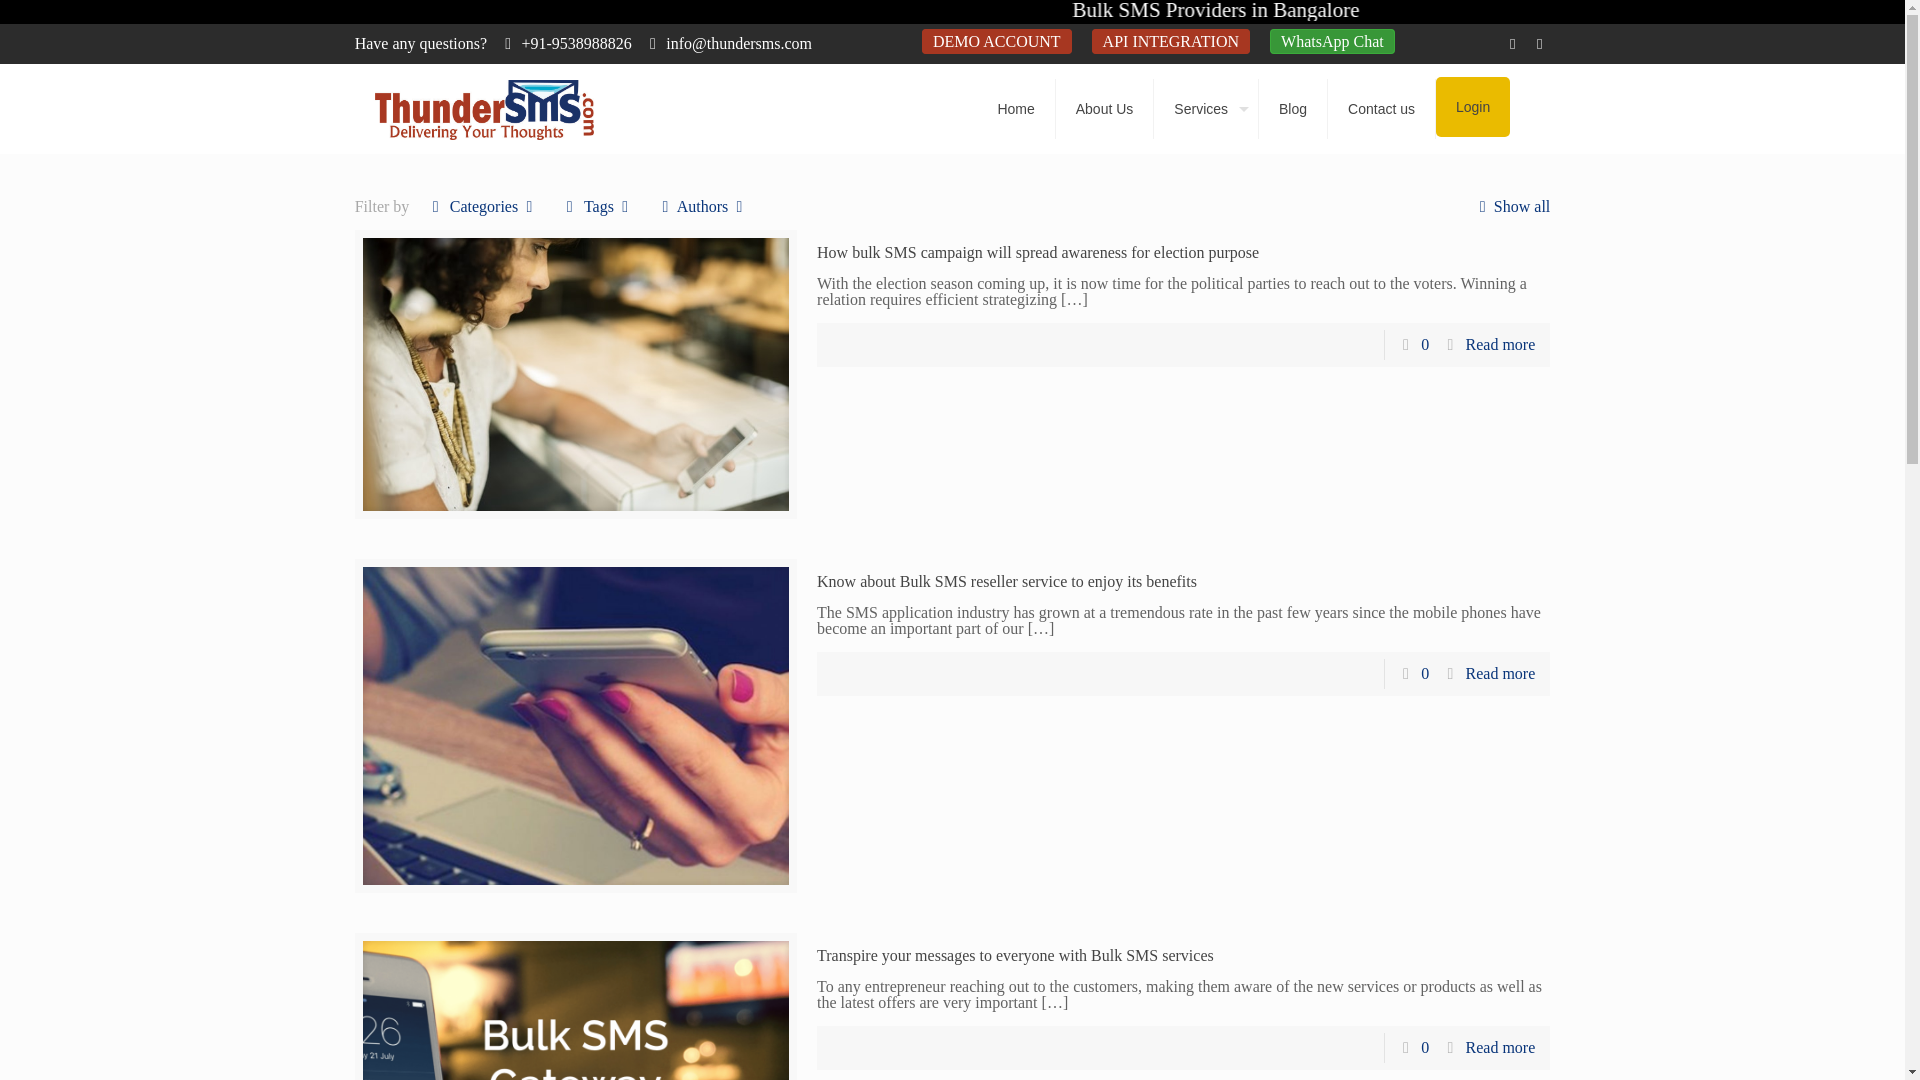 This screenshot has width=1920, height=1080. What do you see at coordinates (1106, 108) in the screenshot?
I see `About Us` at bounding box center [1106, 108].